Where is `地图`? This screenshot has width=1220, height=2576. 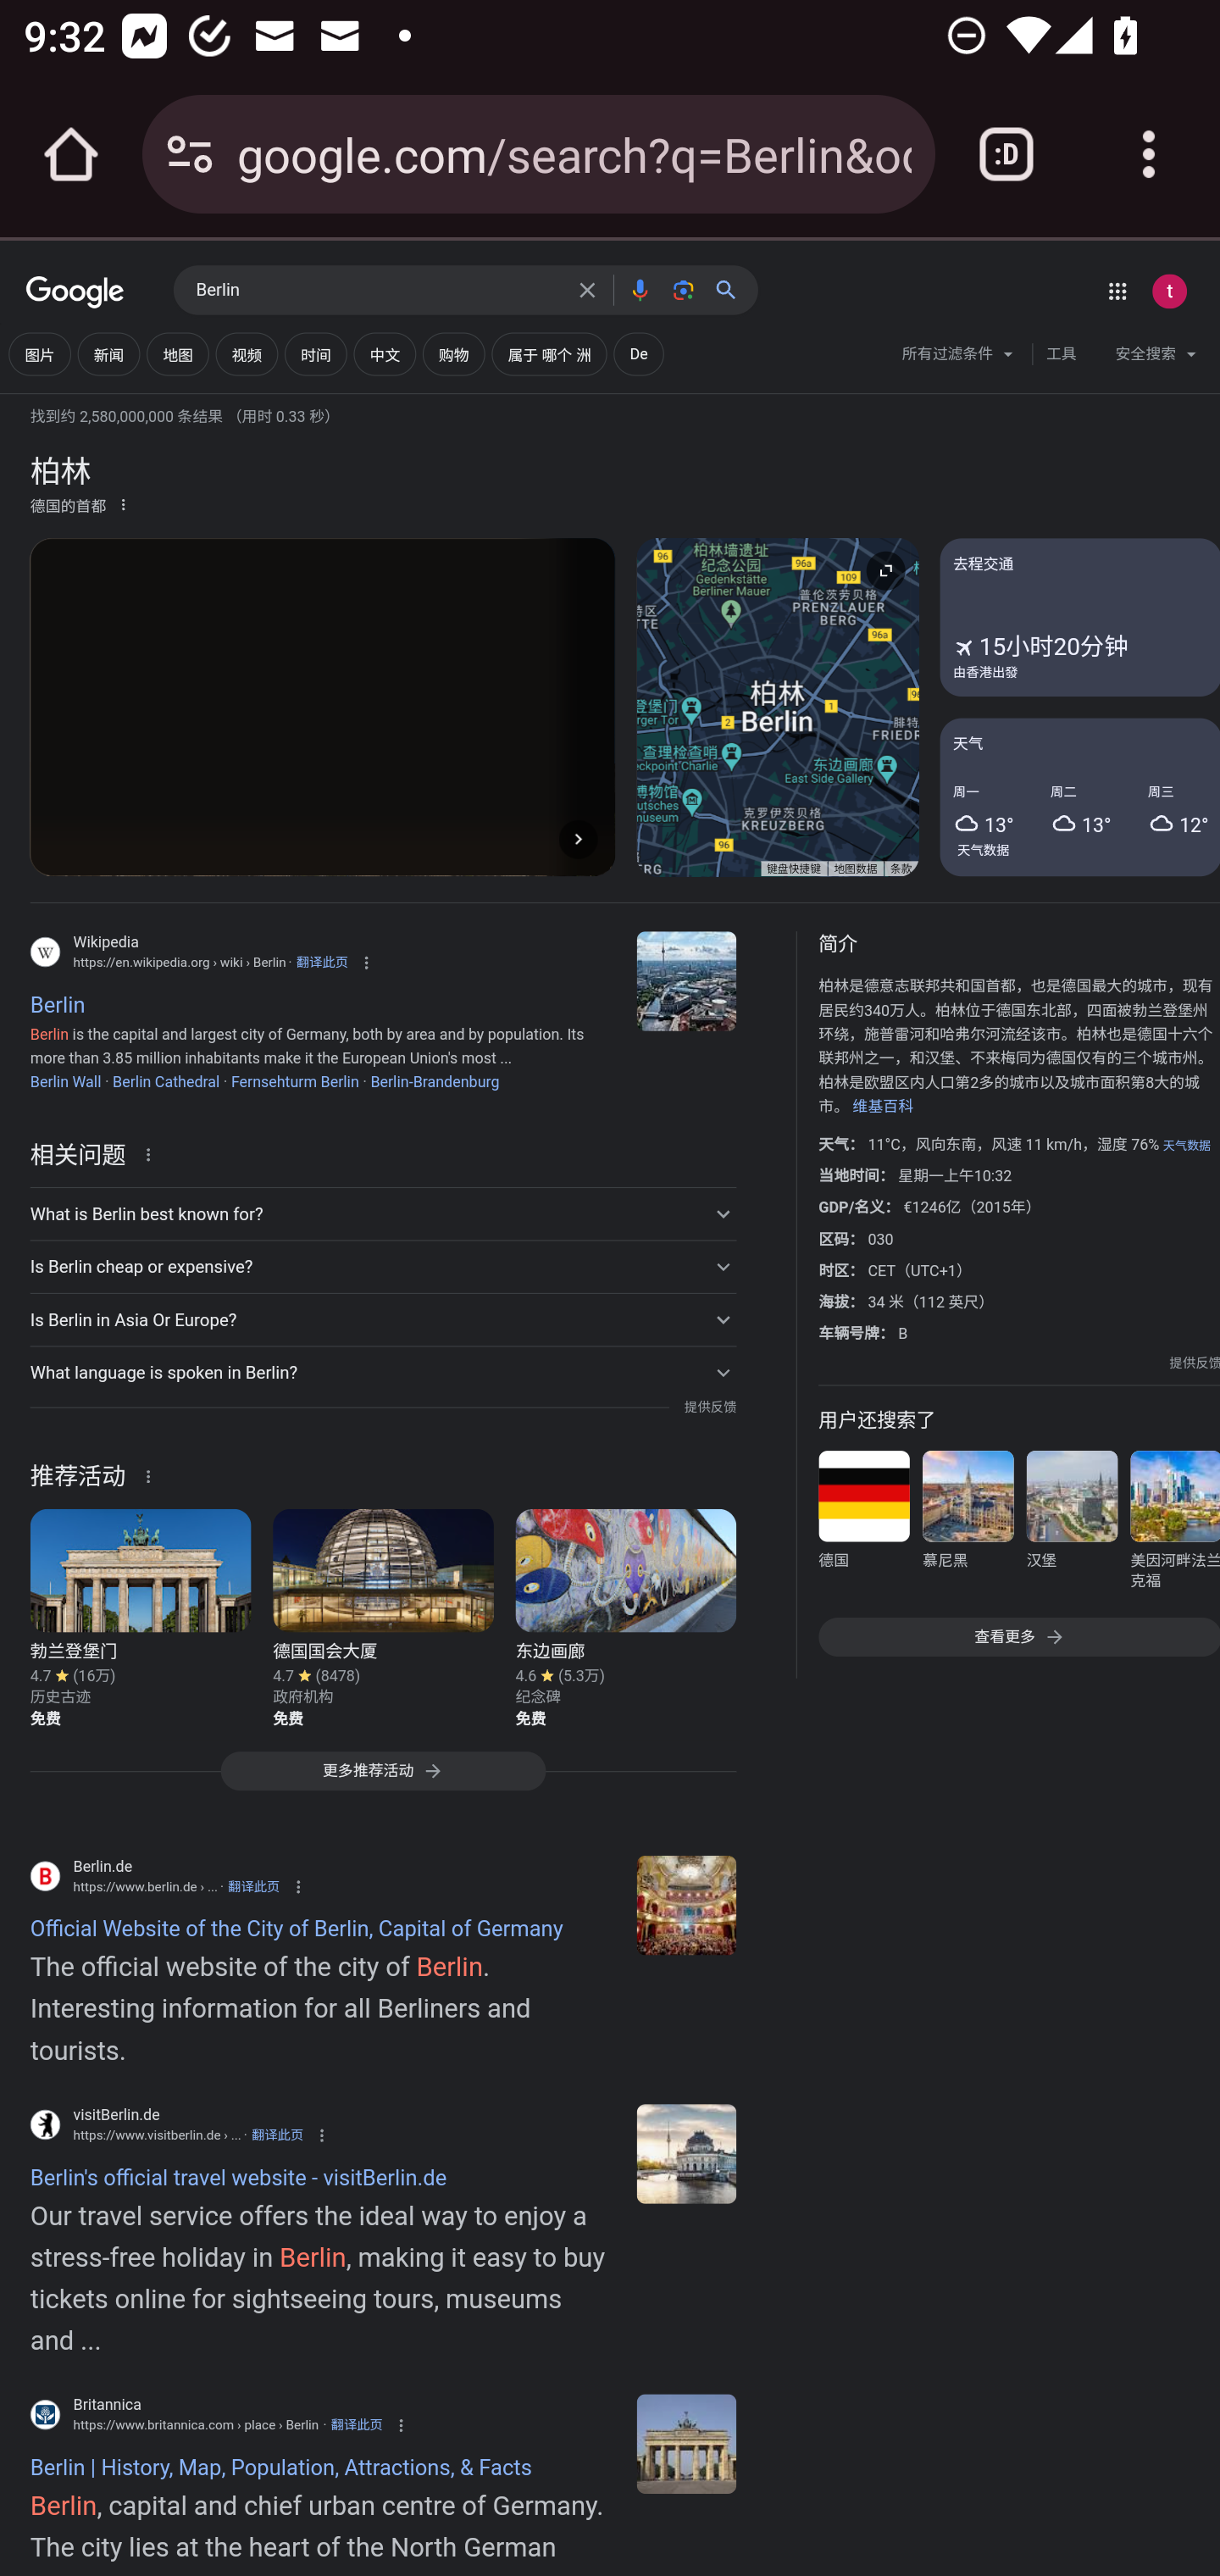 地图 is located at coordinates (177, 354).